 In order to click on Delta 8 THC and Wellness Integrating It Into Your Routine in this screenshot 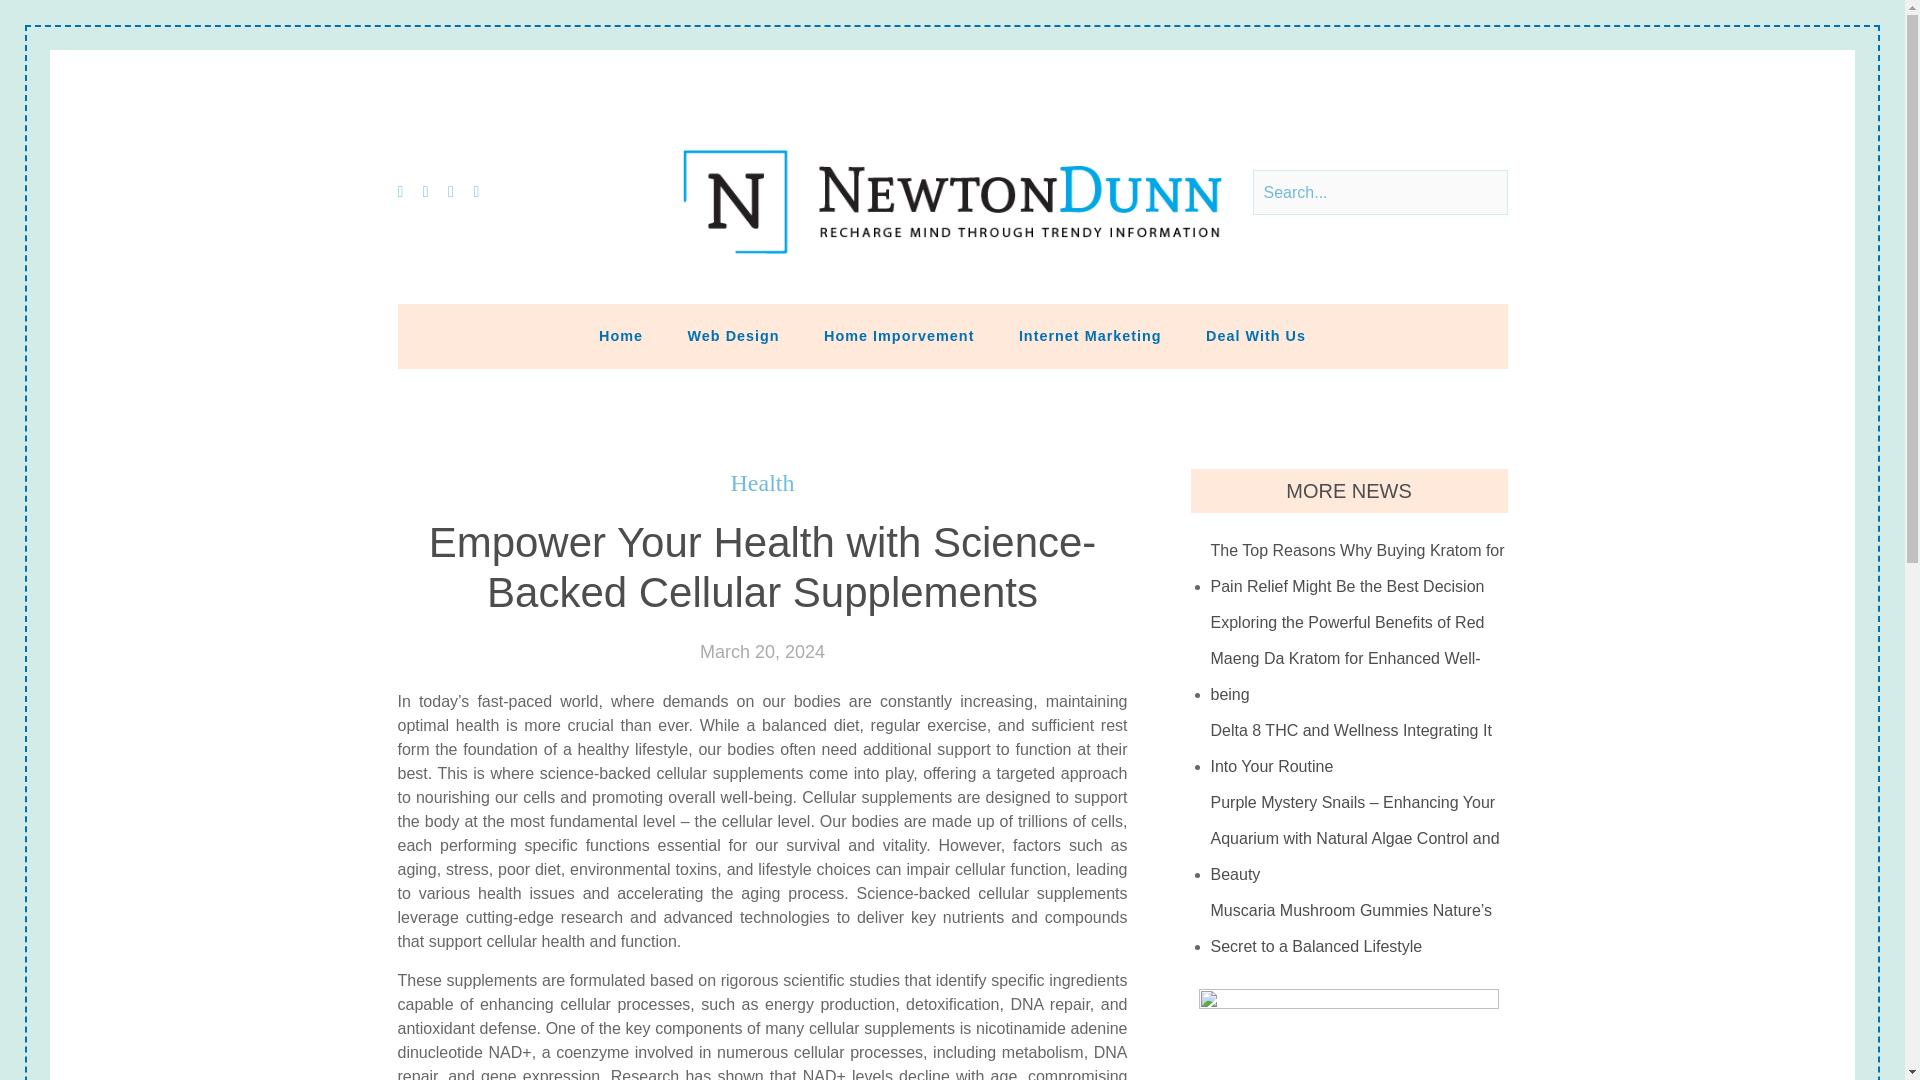, I will do `click(1359, 748)`.